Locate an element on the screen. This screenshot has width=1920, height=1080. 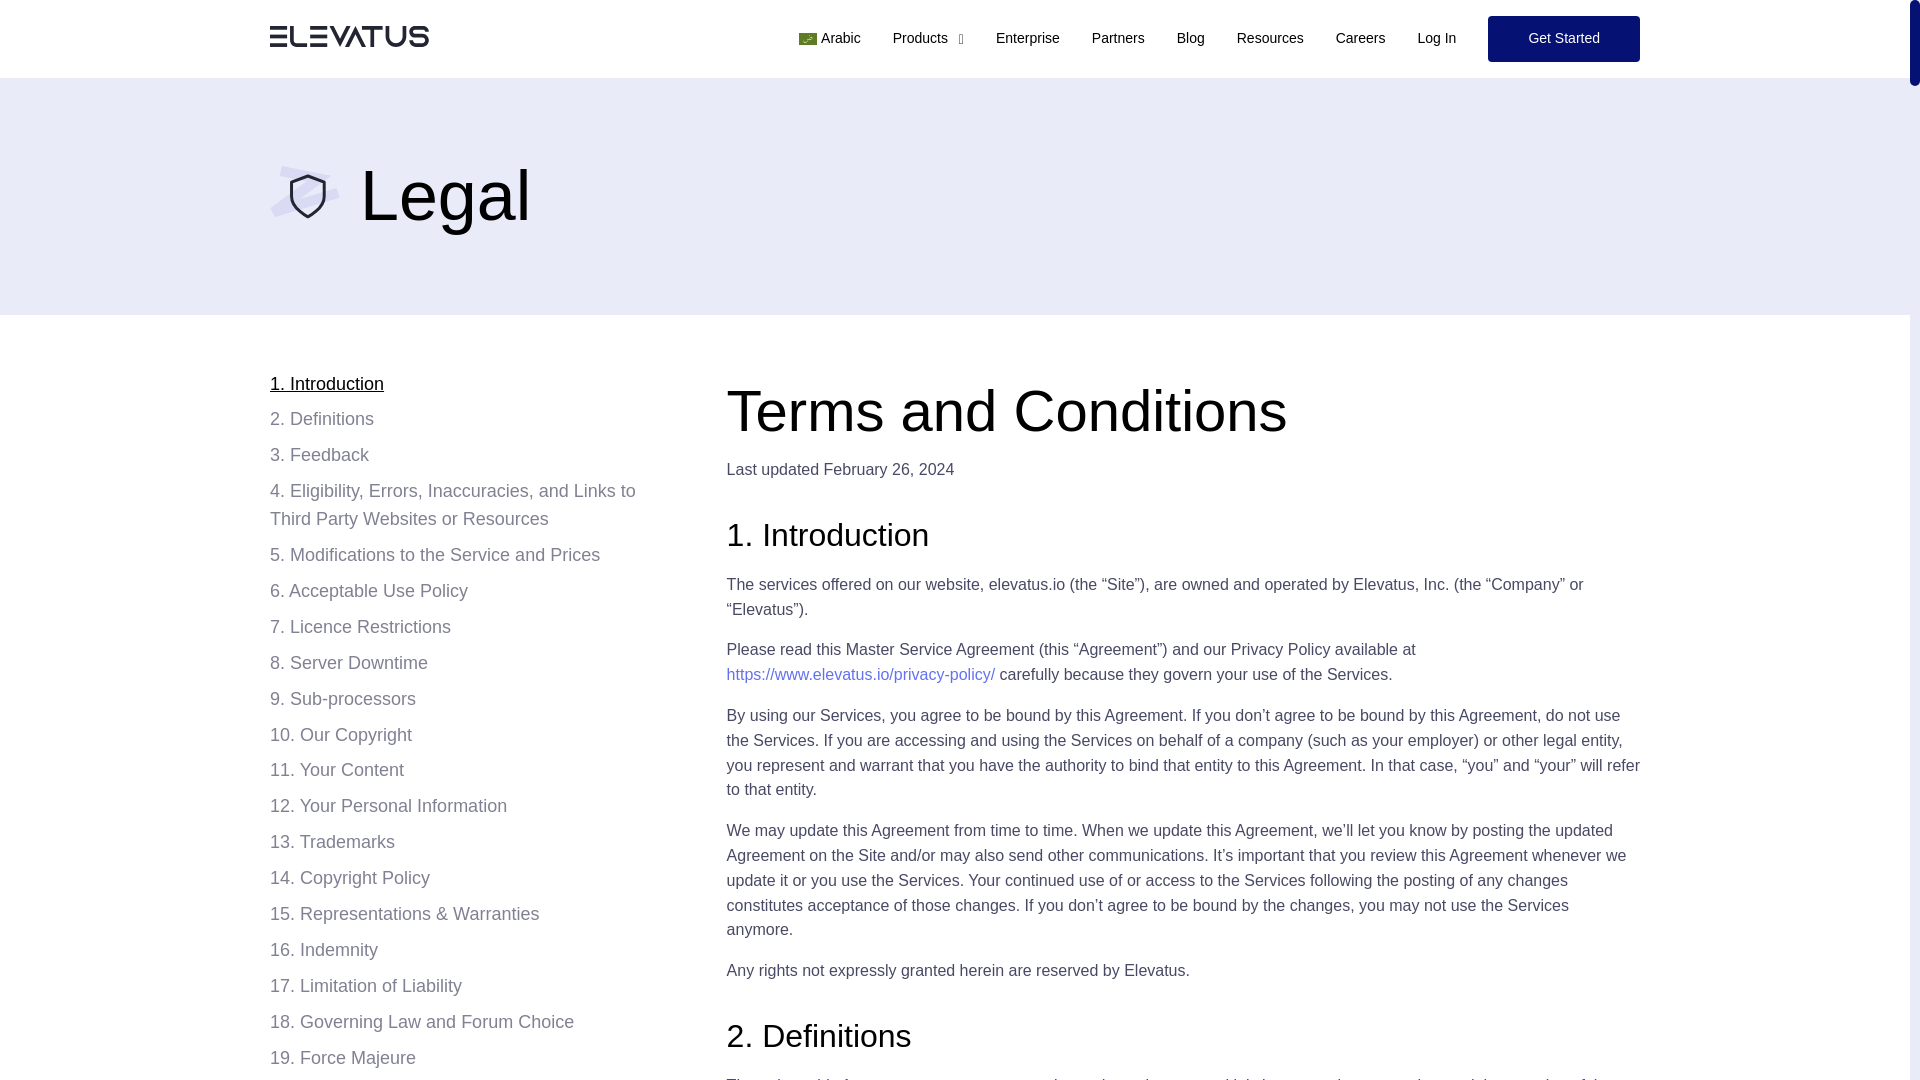
Partners is located at coordinates (1118, 38).